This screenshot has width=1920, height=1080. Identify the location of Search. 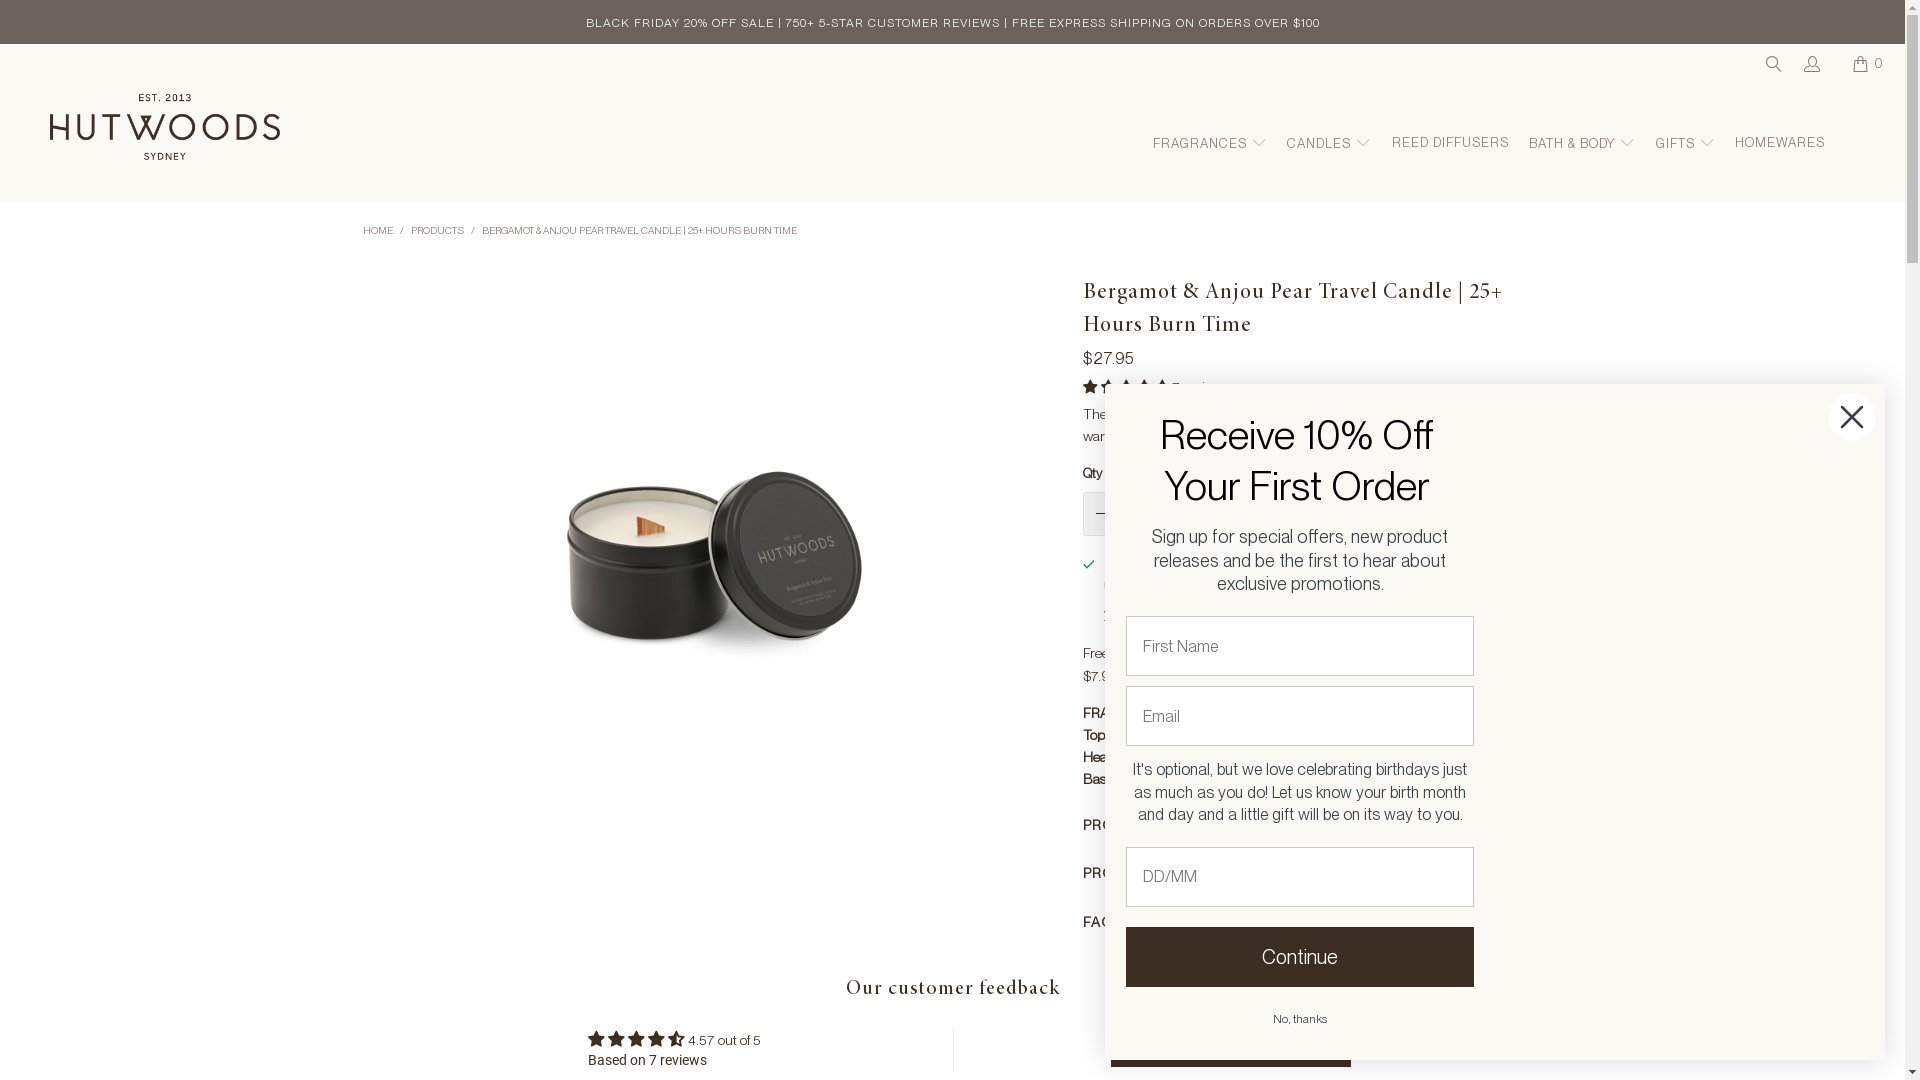
(1772, 64).